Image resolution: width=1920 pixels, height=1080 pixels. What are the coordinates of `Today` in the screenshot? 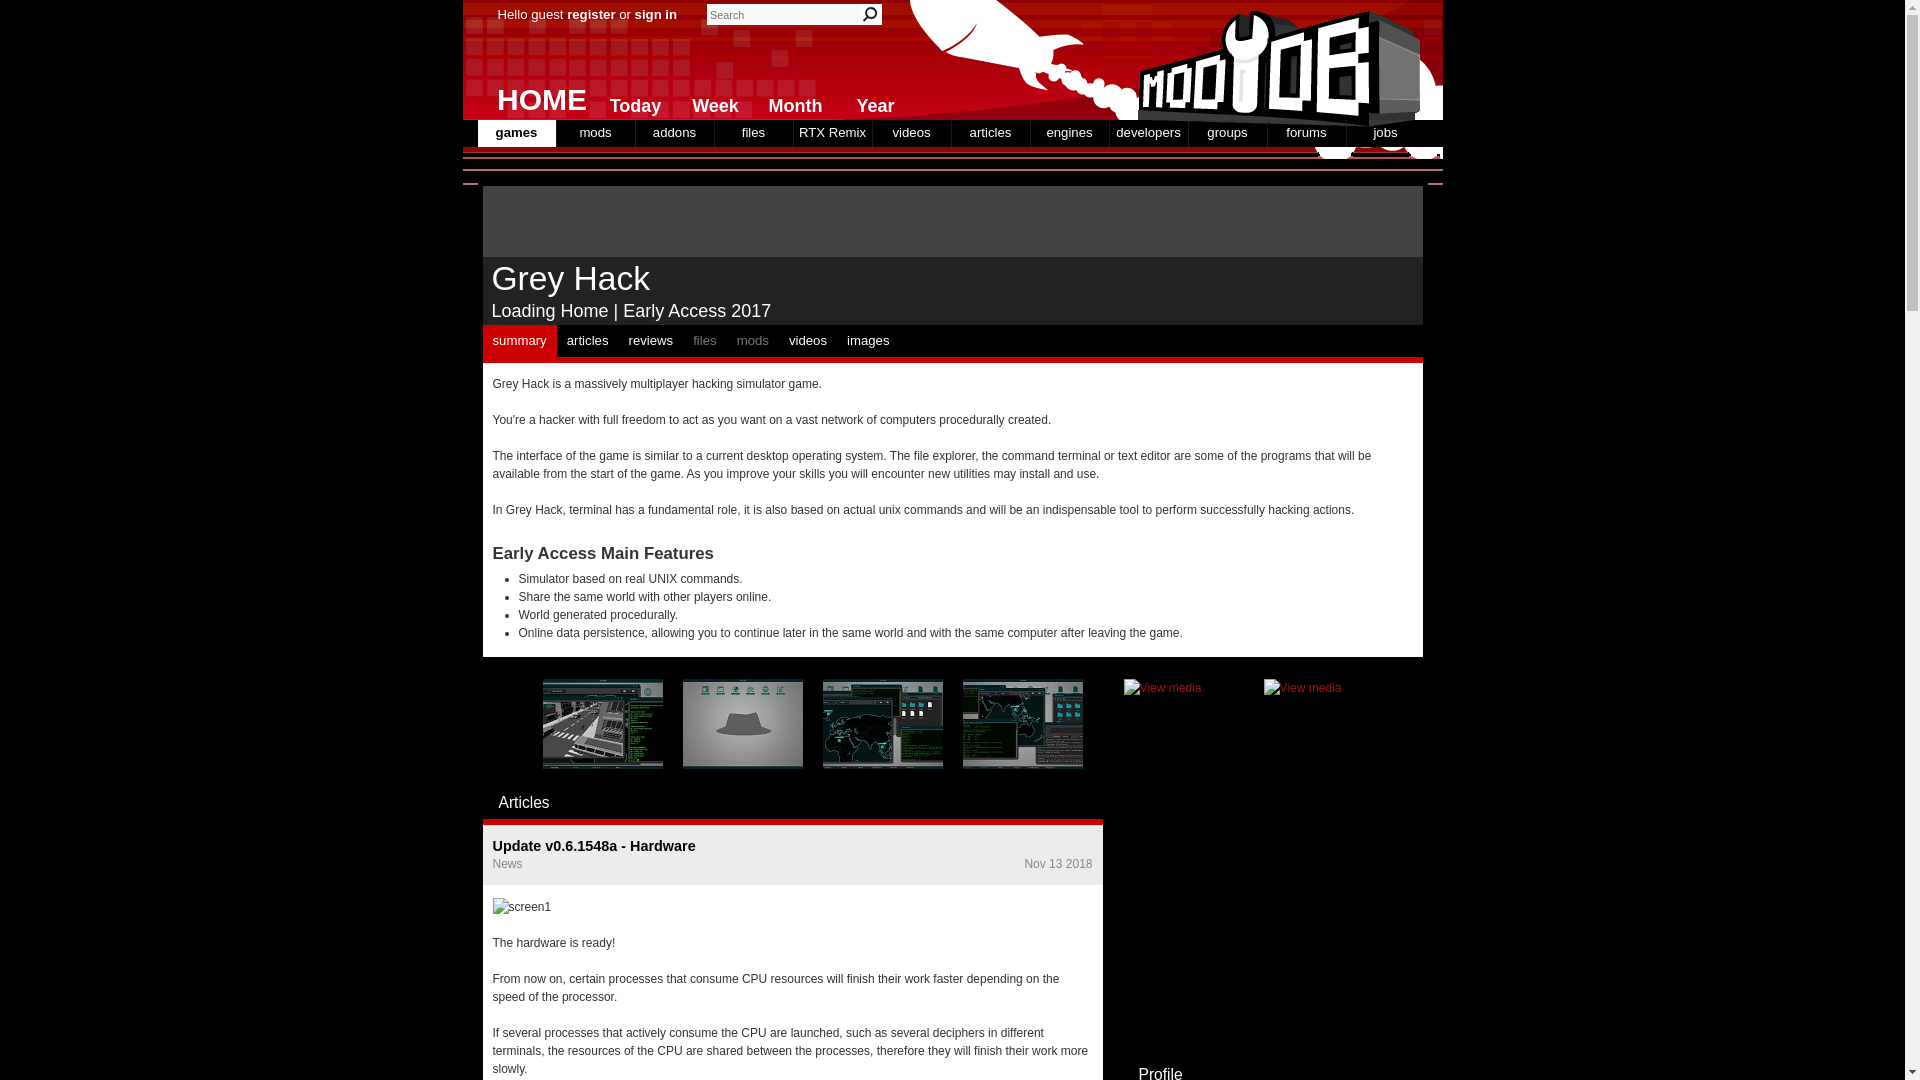 It's located at (630, 101).